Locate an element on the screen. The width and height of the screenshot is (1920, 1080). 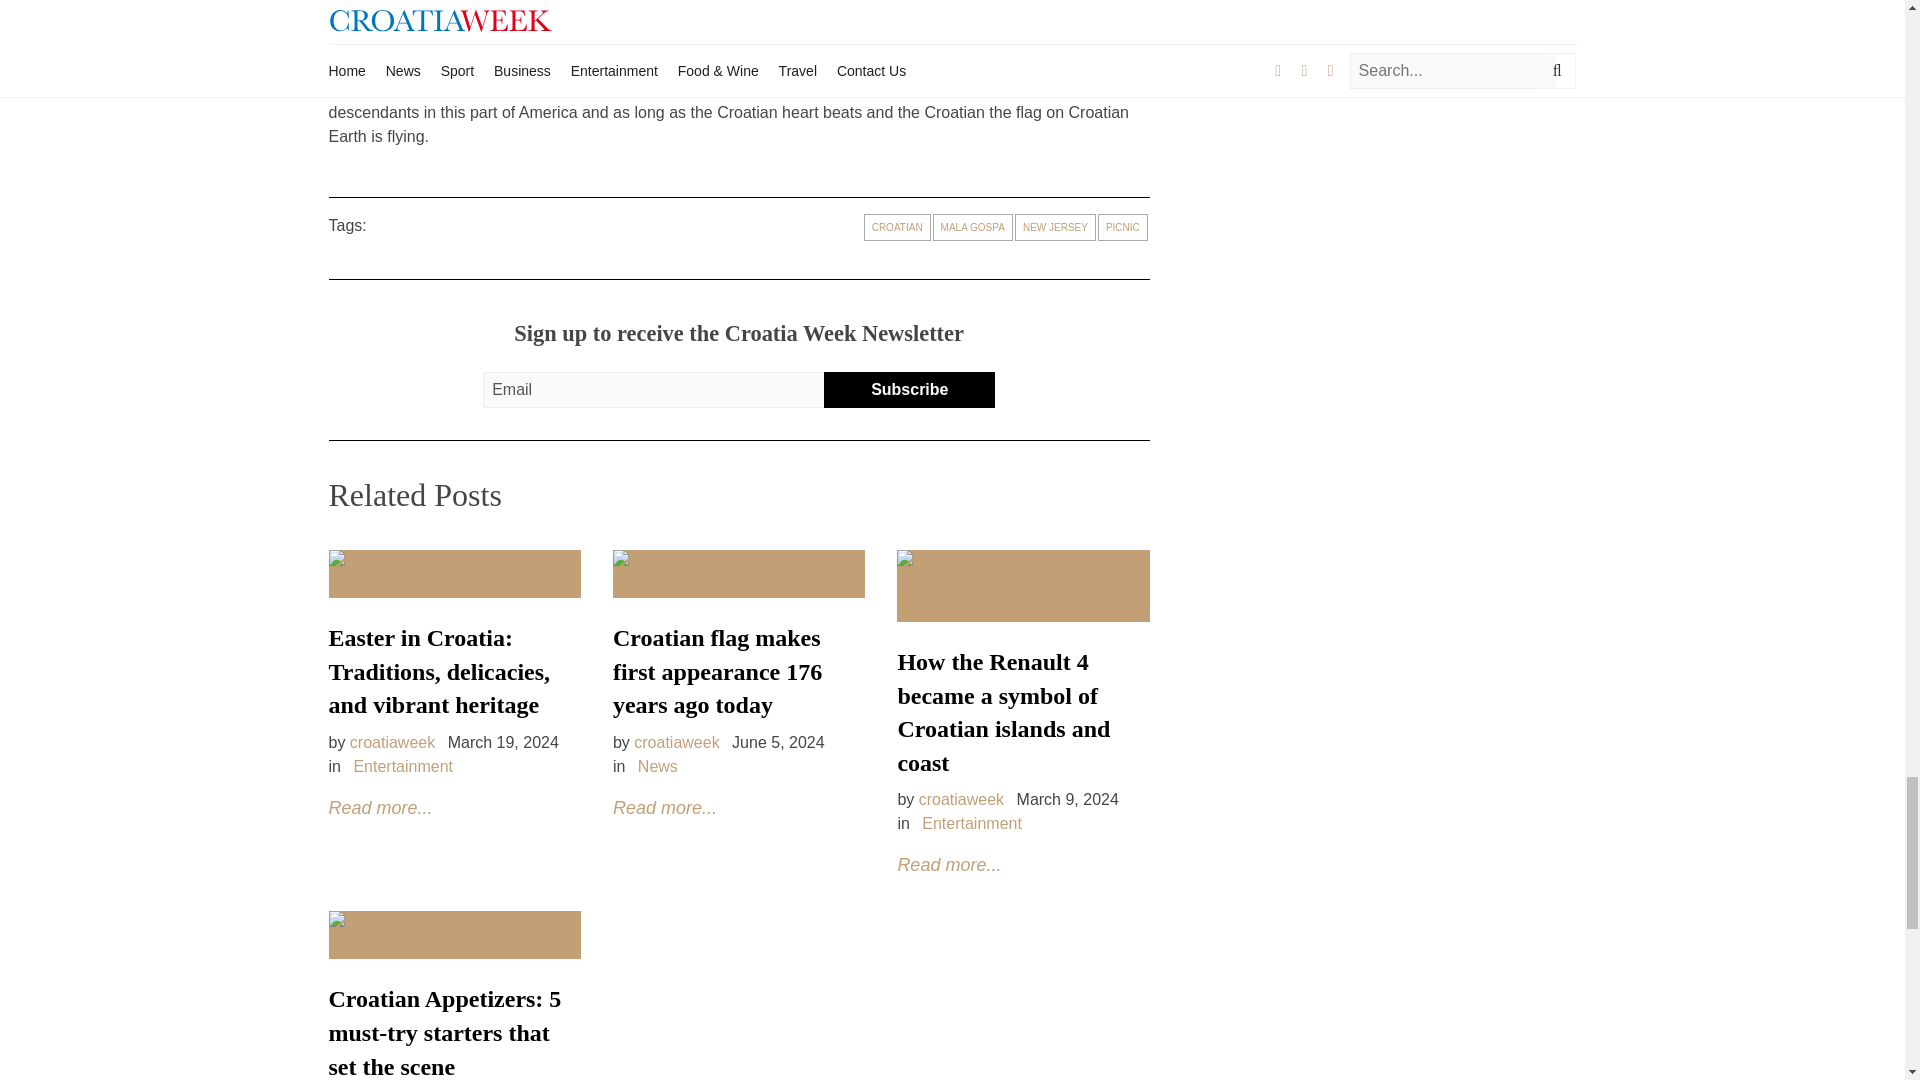
Email is located at coordinates (662, 390).